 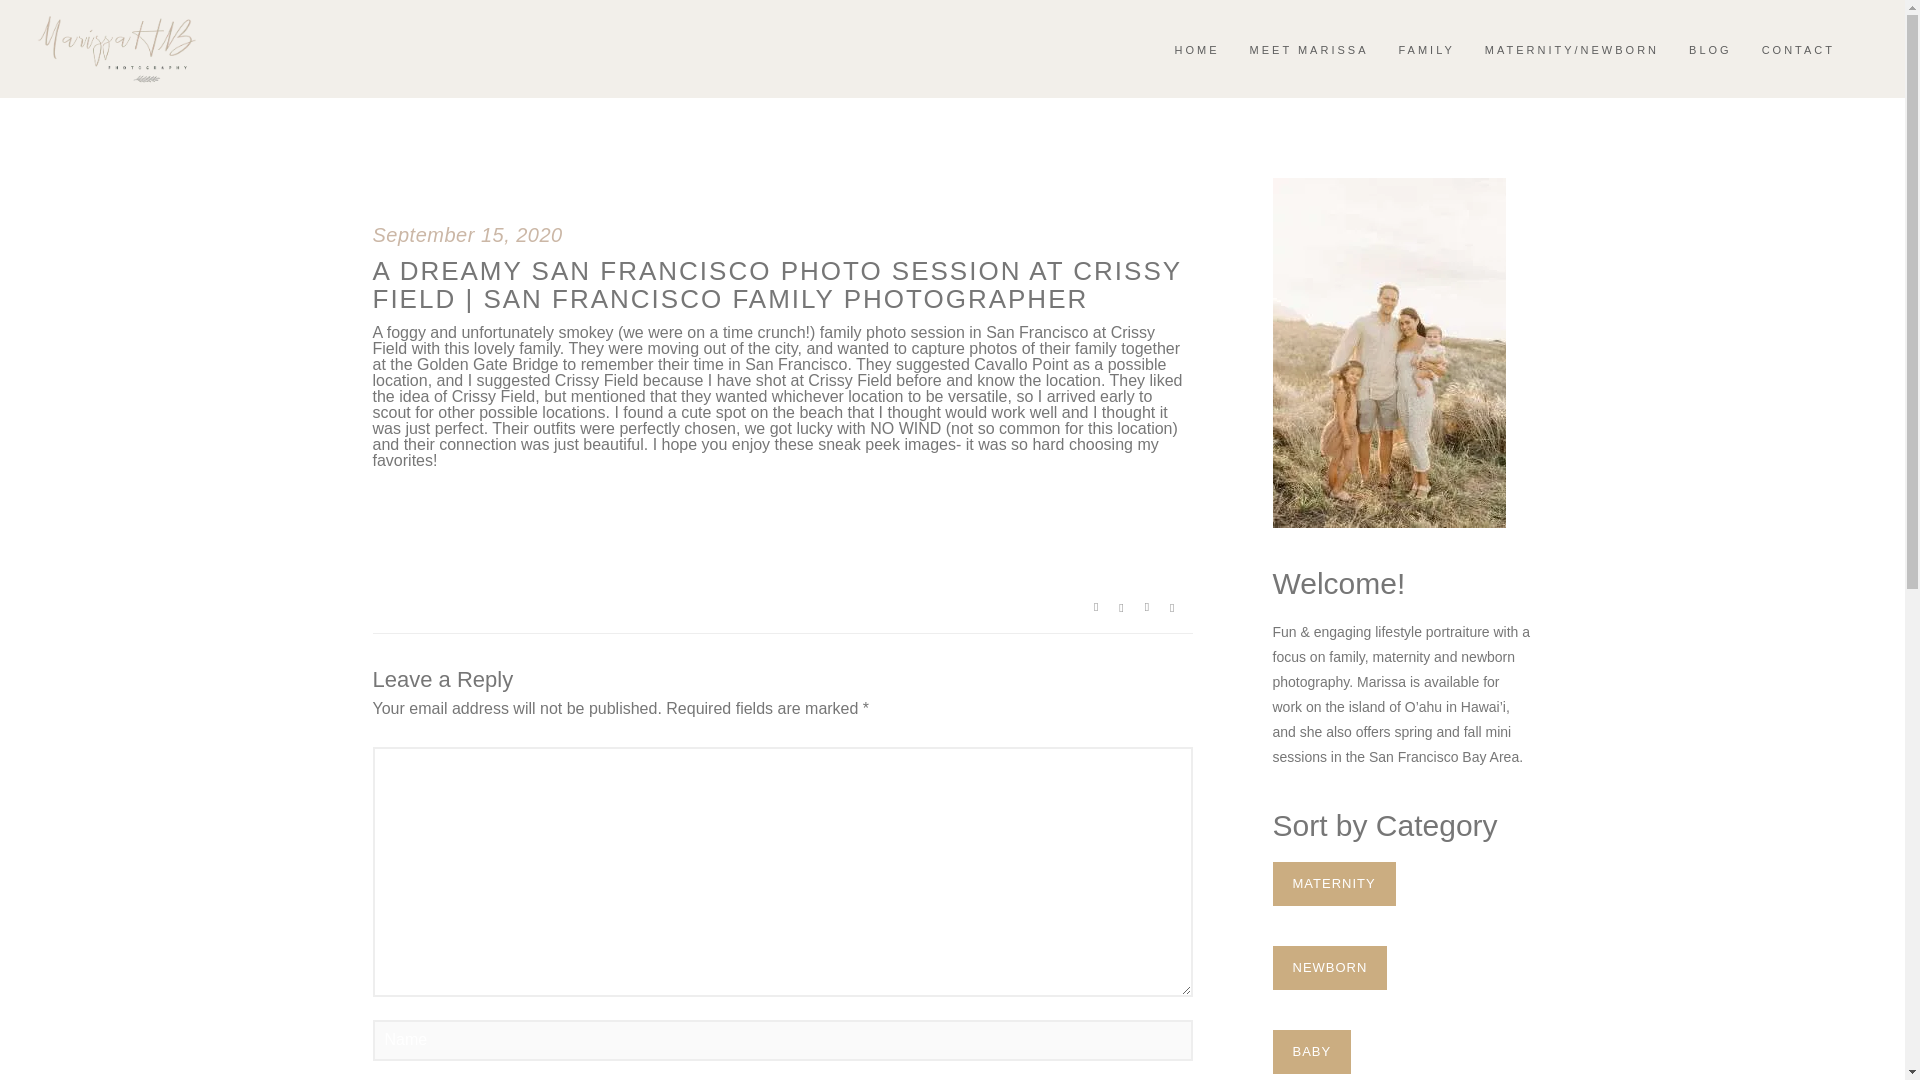 I want to click on Family, so click(x=1426, y=49).